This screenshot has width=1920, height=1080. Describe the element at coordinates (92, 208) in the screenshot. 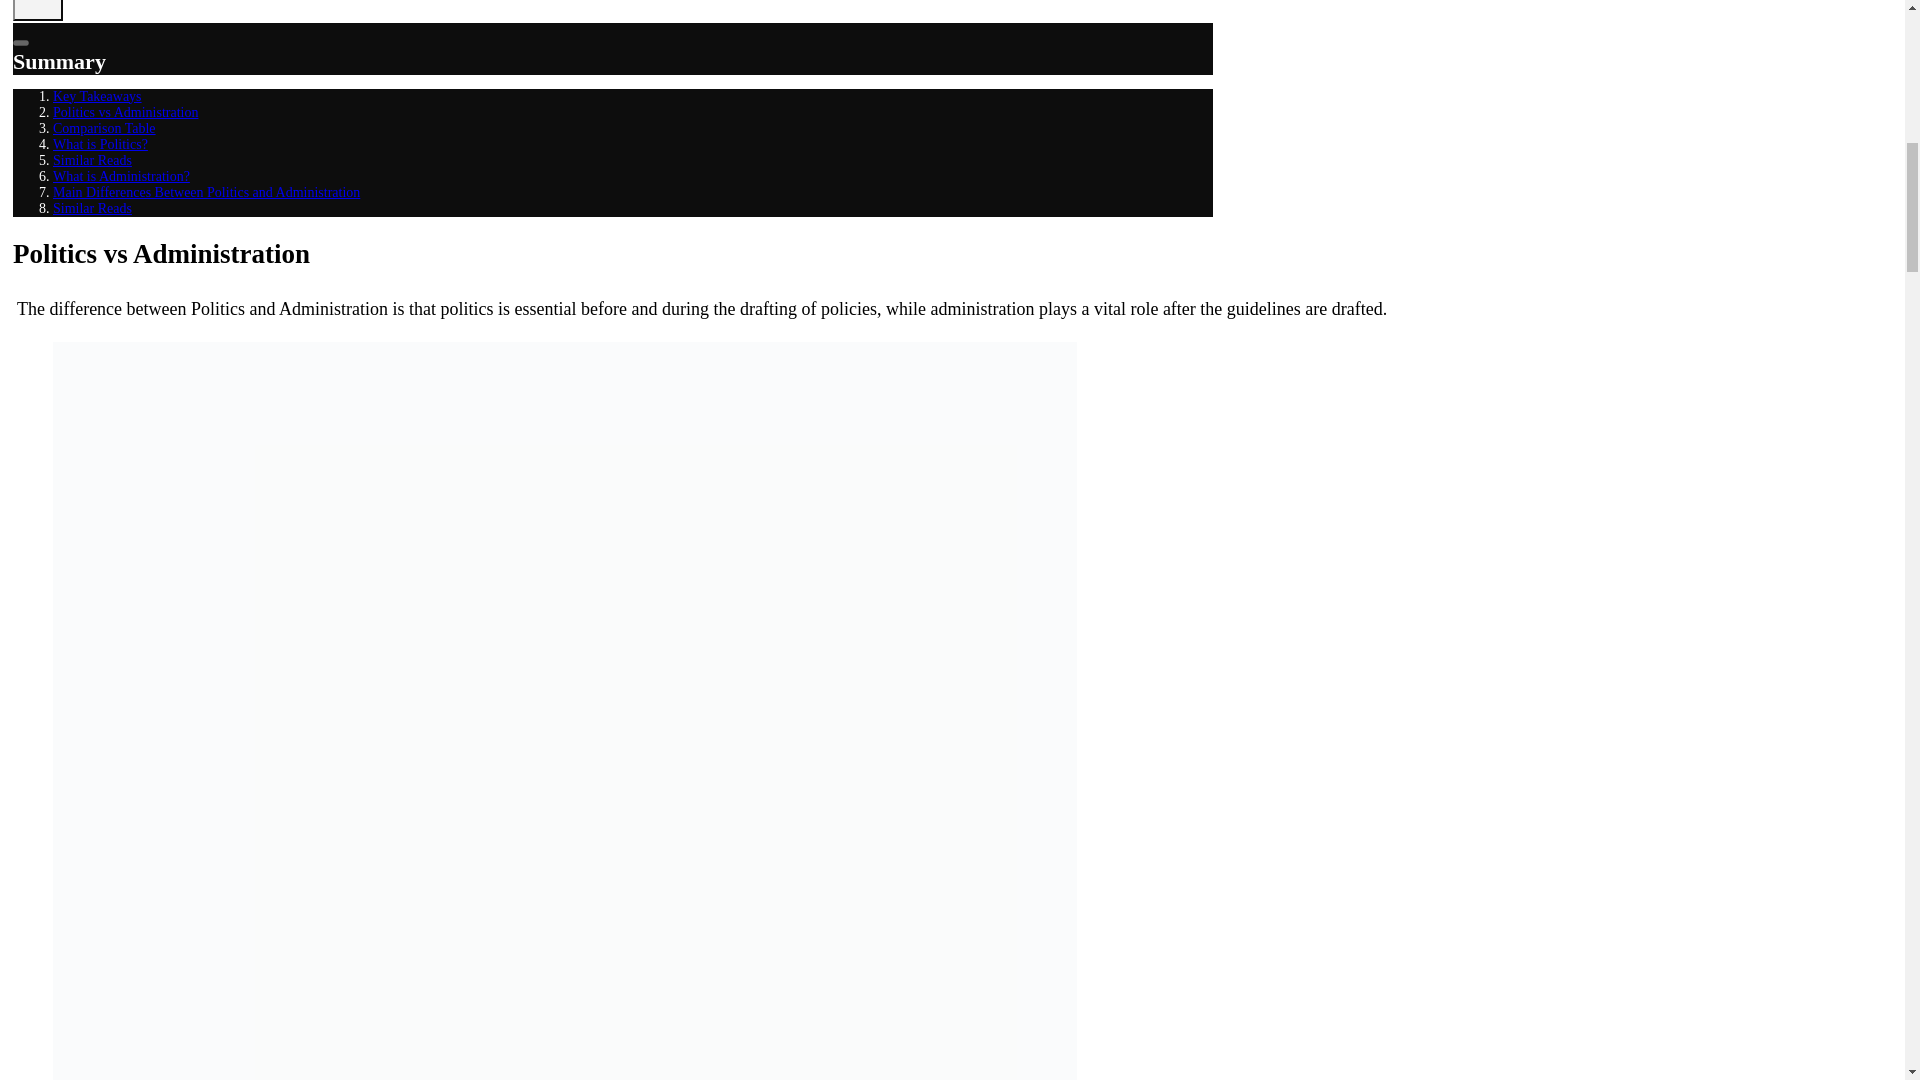

I see `Similar Reads` at that location.